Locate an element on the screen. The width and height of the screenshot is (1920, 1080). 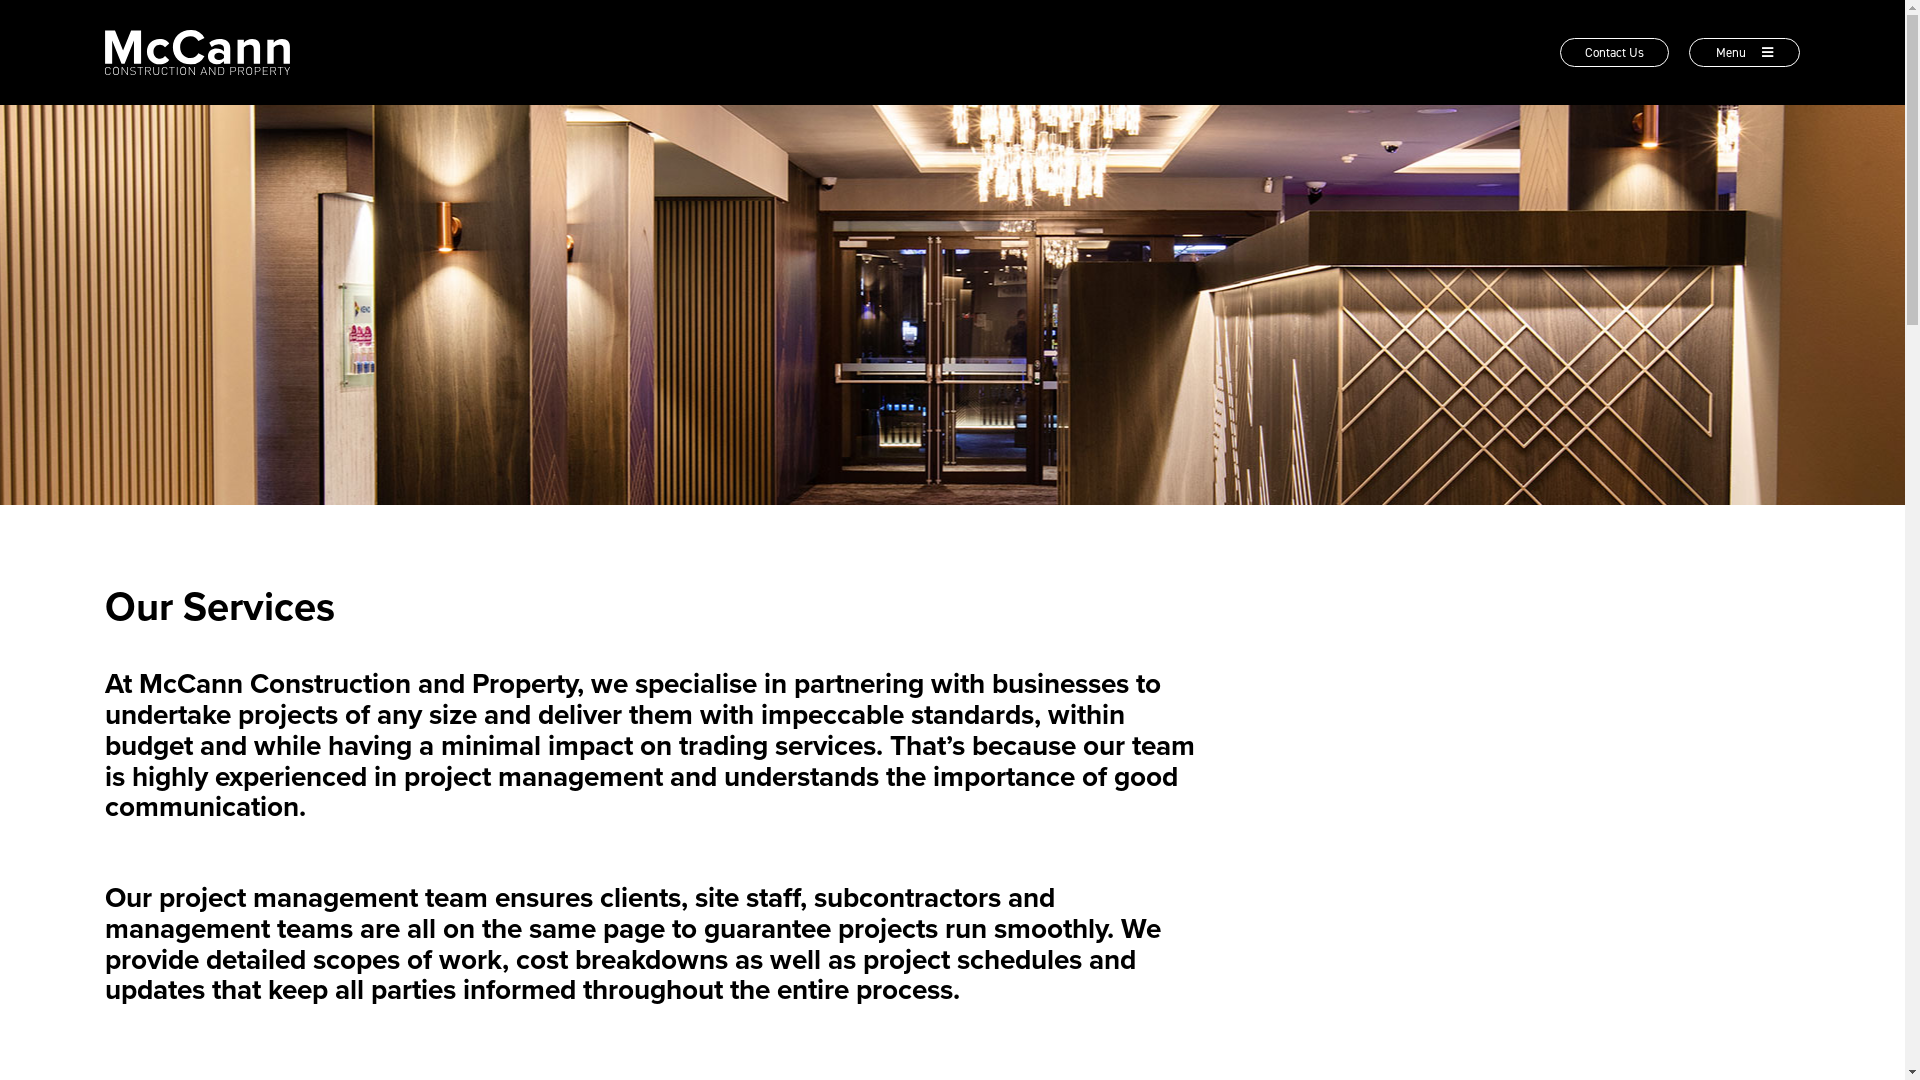
Menu is located at coordinates (1744, 52).